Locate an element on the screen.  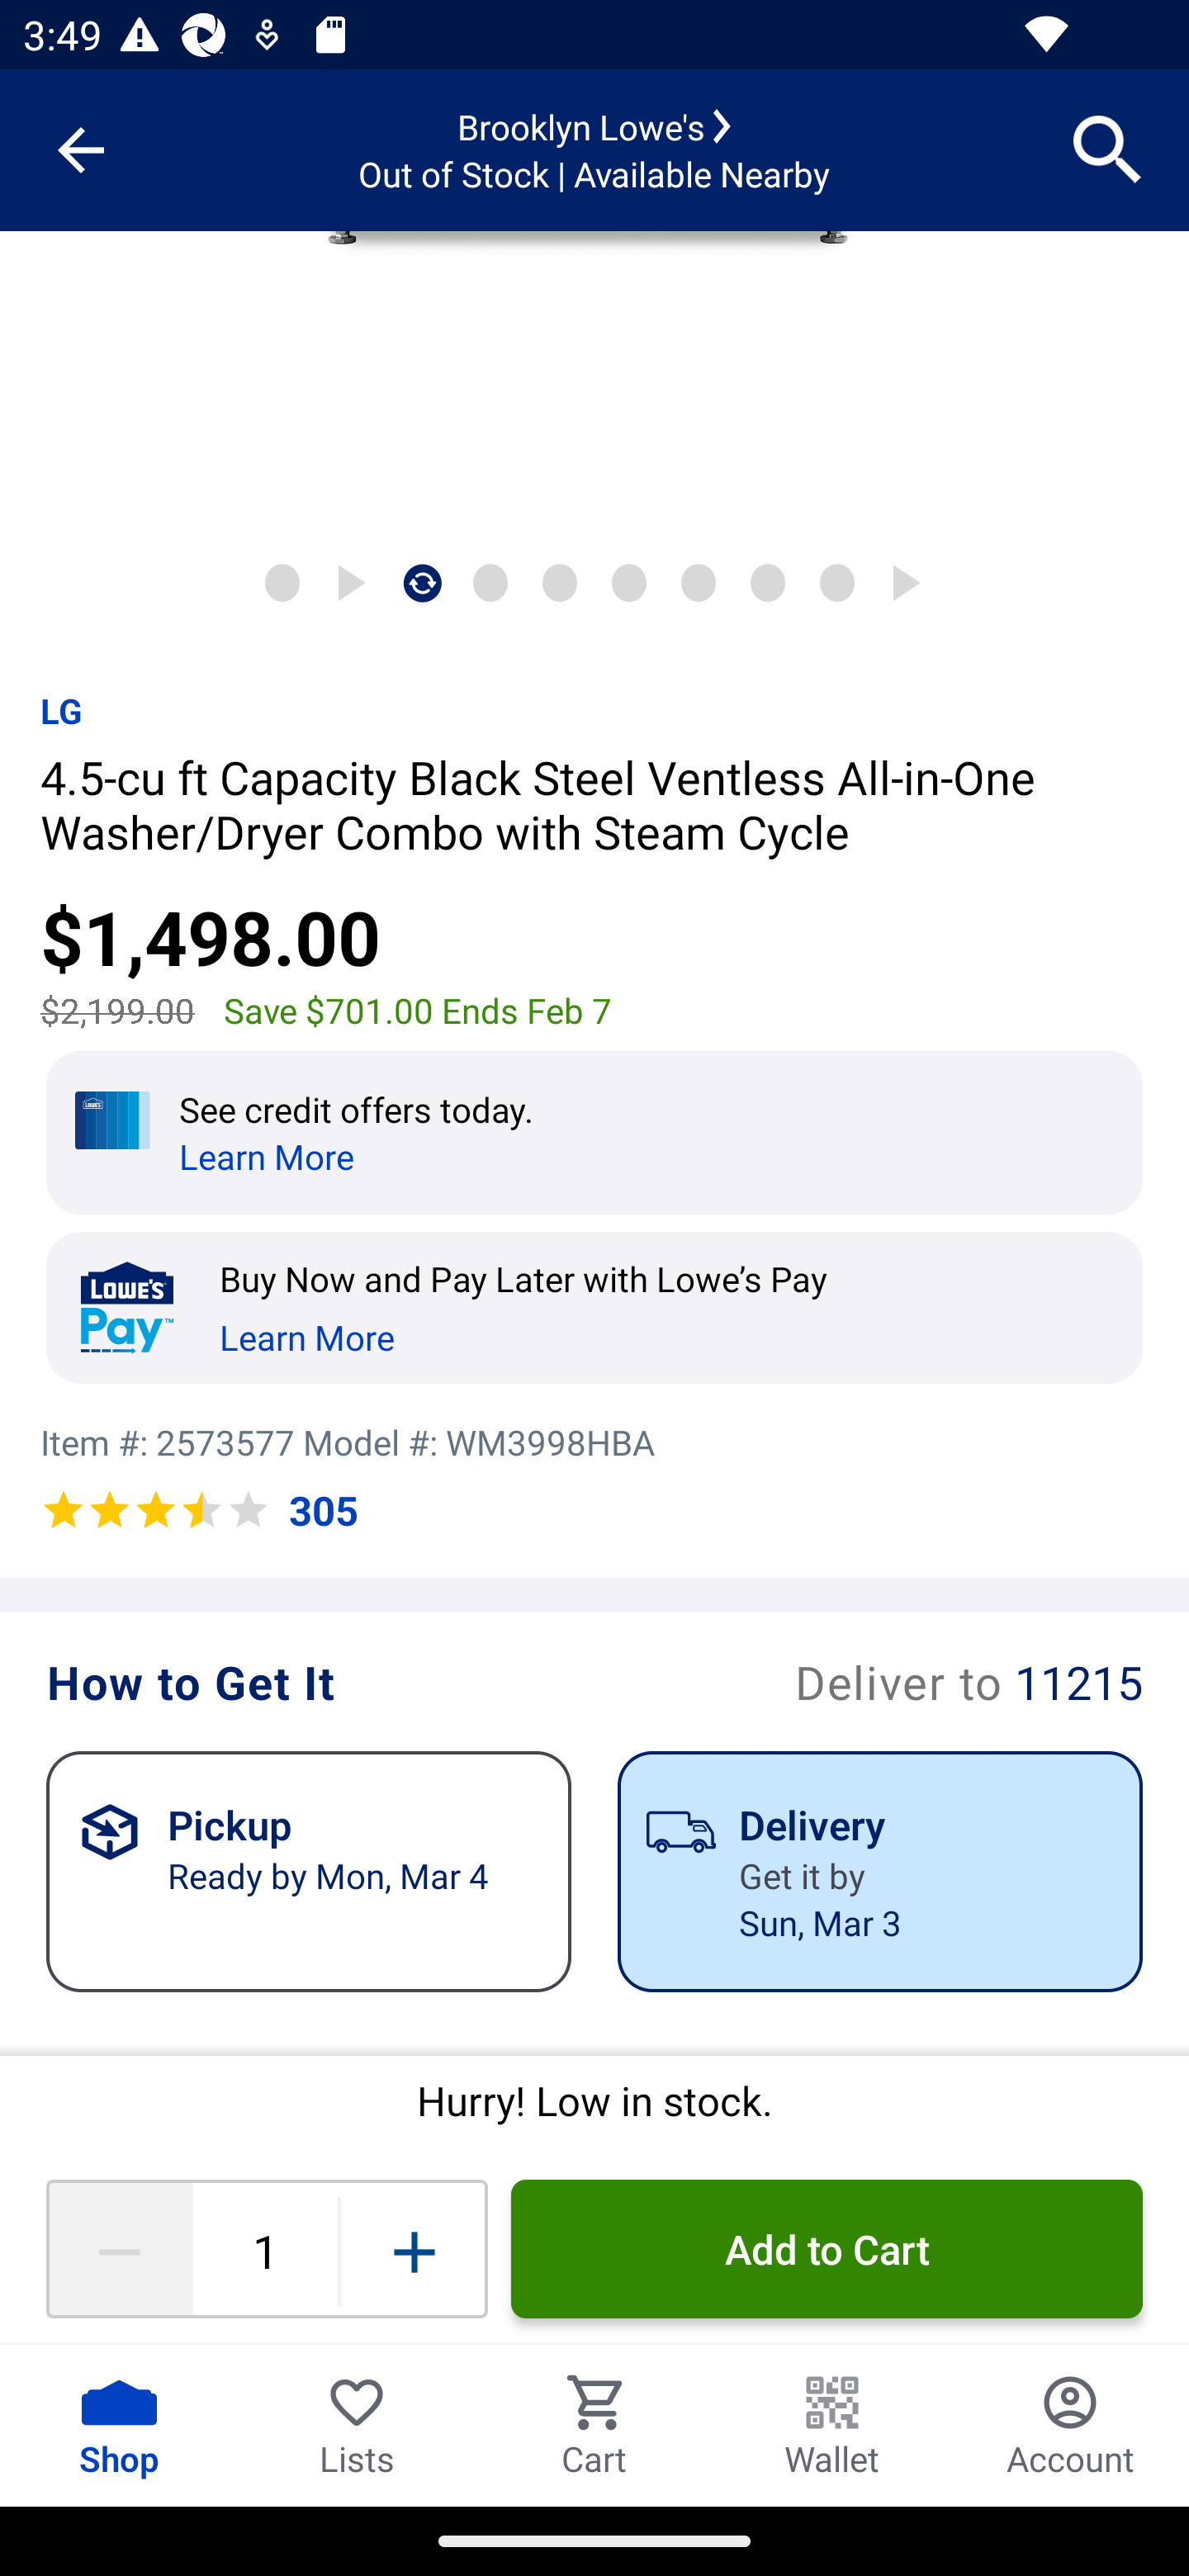
7.0 305 3.50 Ratings out of305 is located at coordinates (198, 1511).